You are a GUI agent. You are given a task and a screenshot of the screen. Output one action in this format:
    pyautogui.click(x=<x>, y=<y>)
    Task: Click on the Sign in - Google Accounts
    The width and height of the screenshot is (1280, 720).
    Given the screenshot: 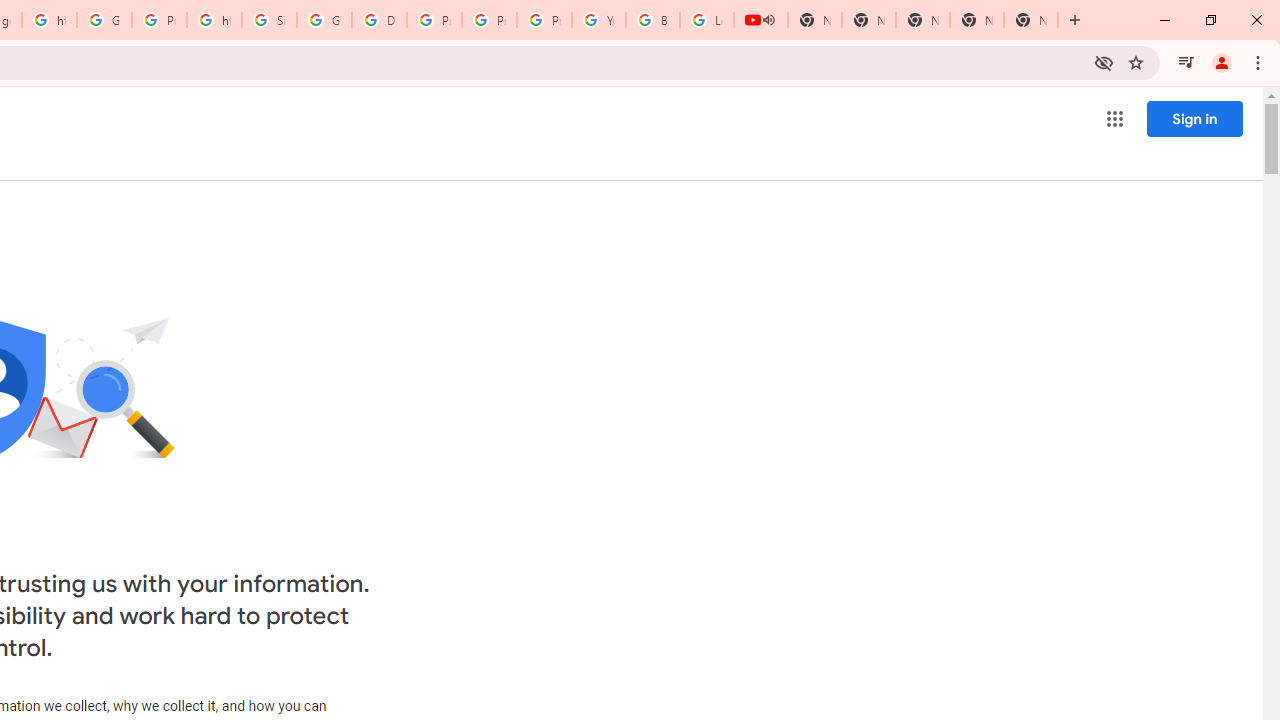 What is the action you would take?
    pyautogui.click(x=268, y=20)
    